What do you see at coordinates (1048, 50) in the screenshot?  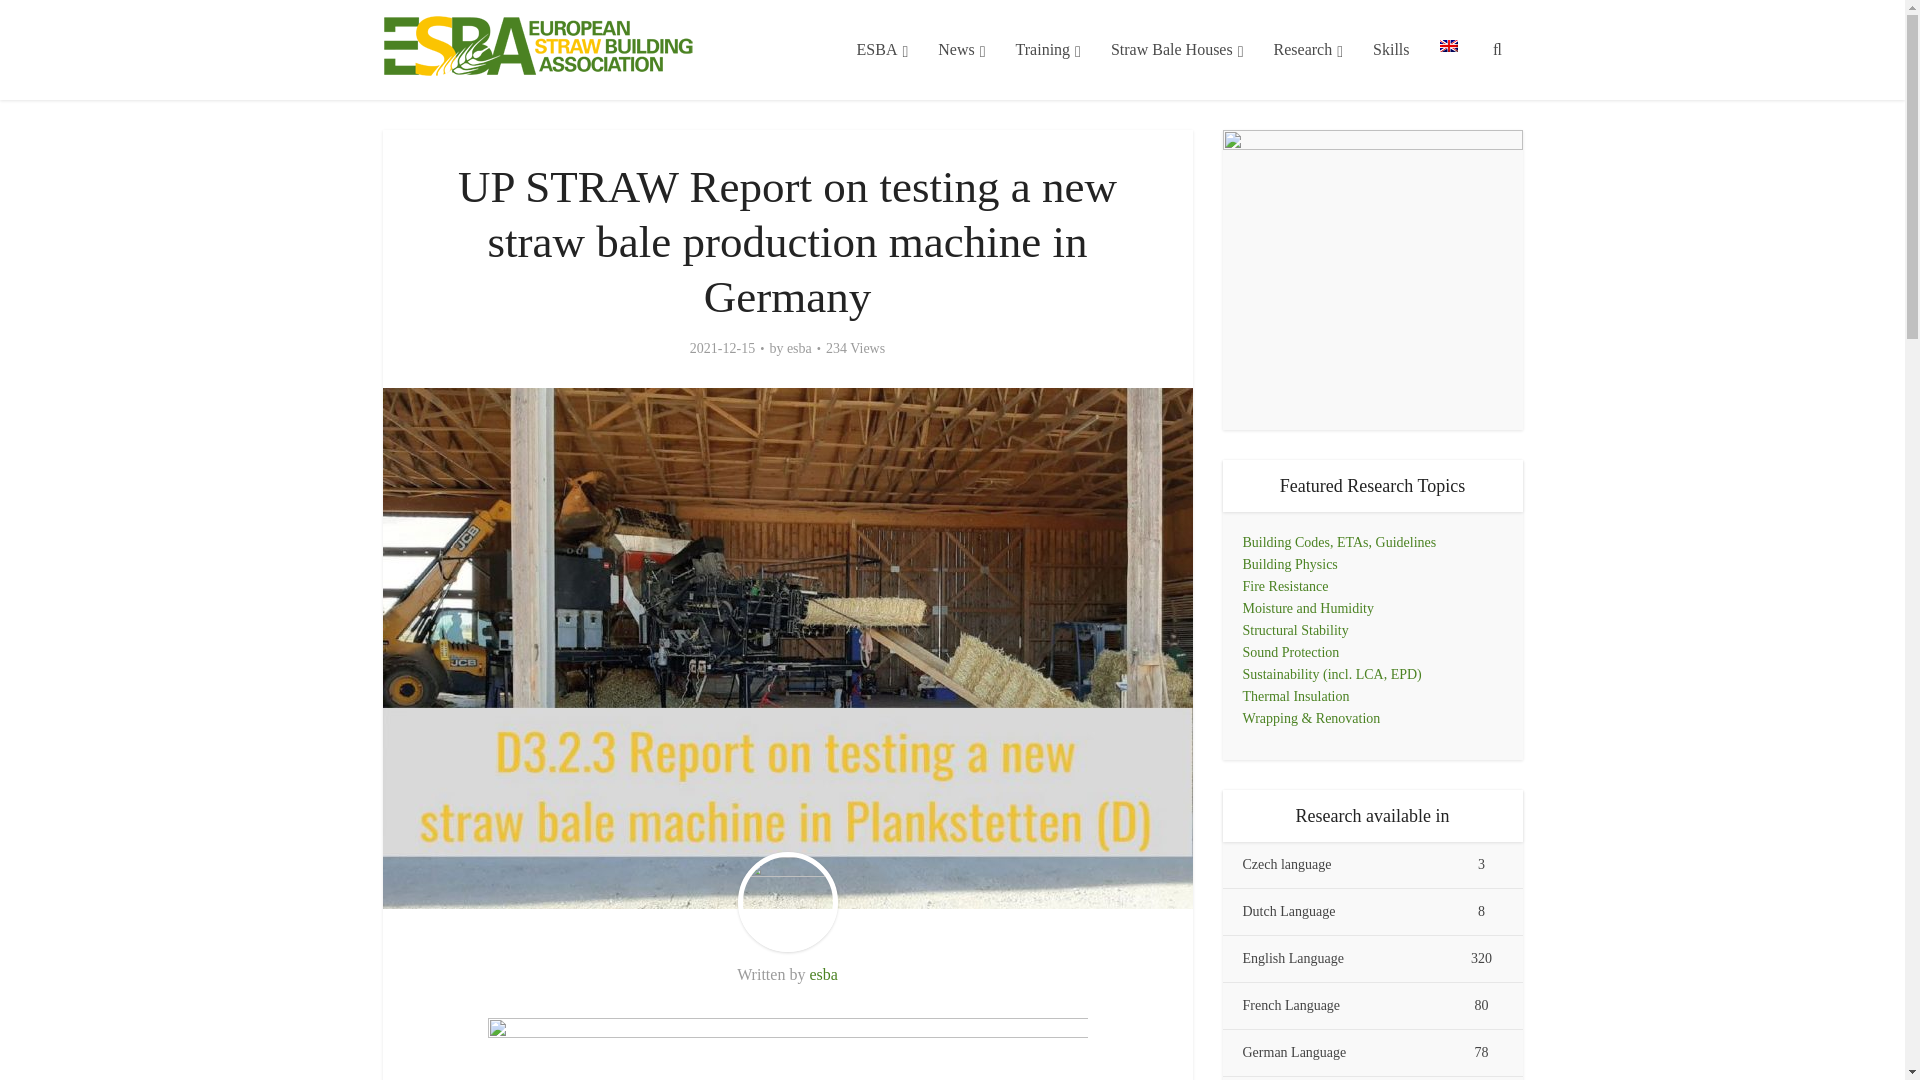 I see `Training` at bounding box center [1048, 50].